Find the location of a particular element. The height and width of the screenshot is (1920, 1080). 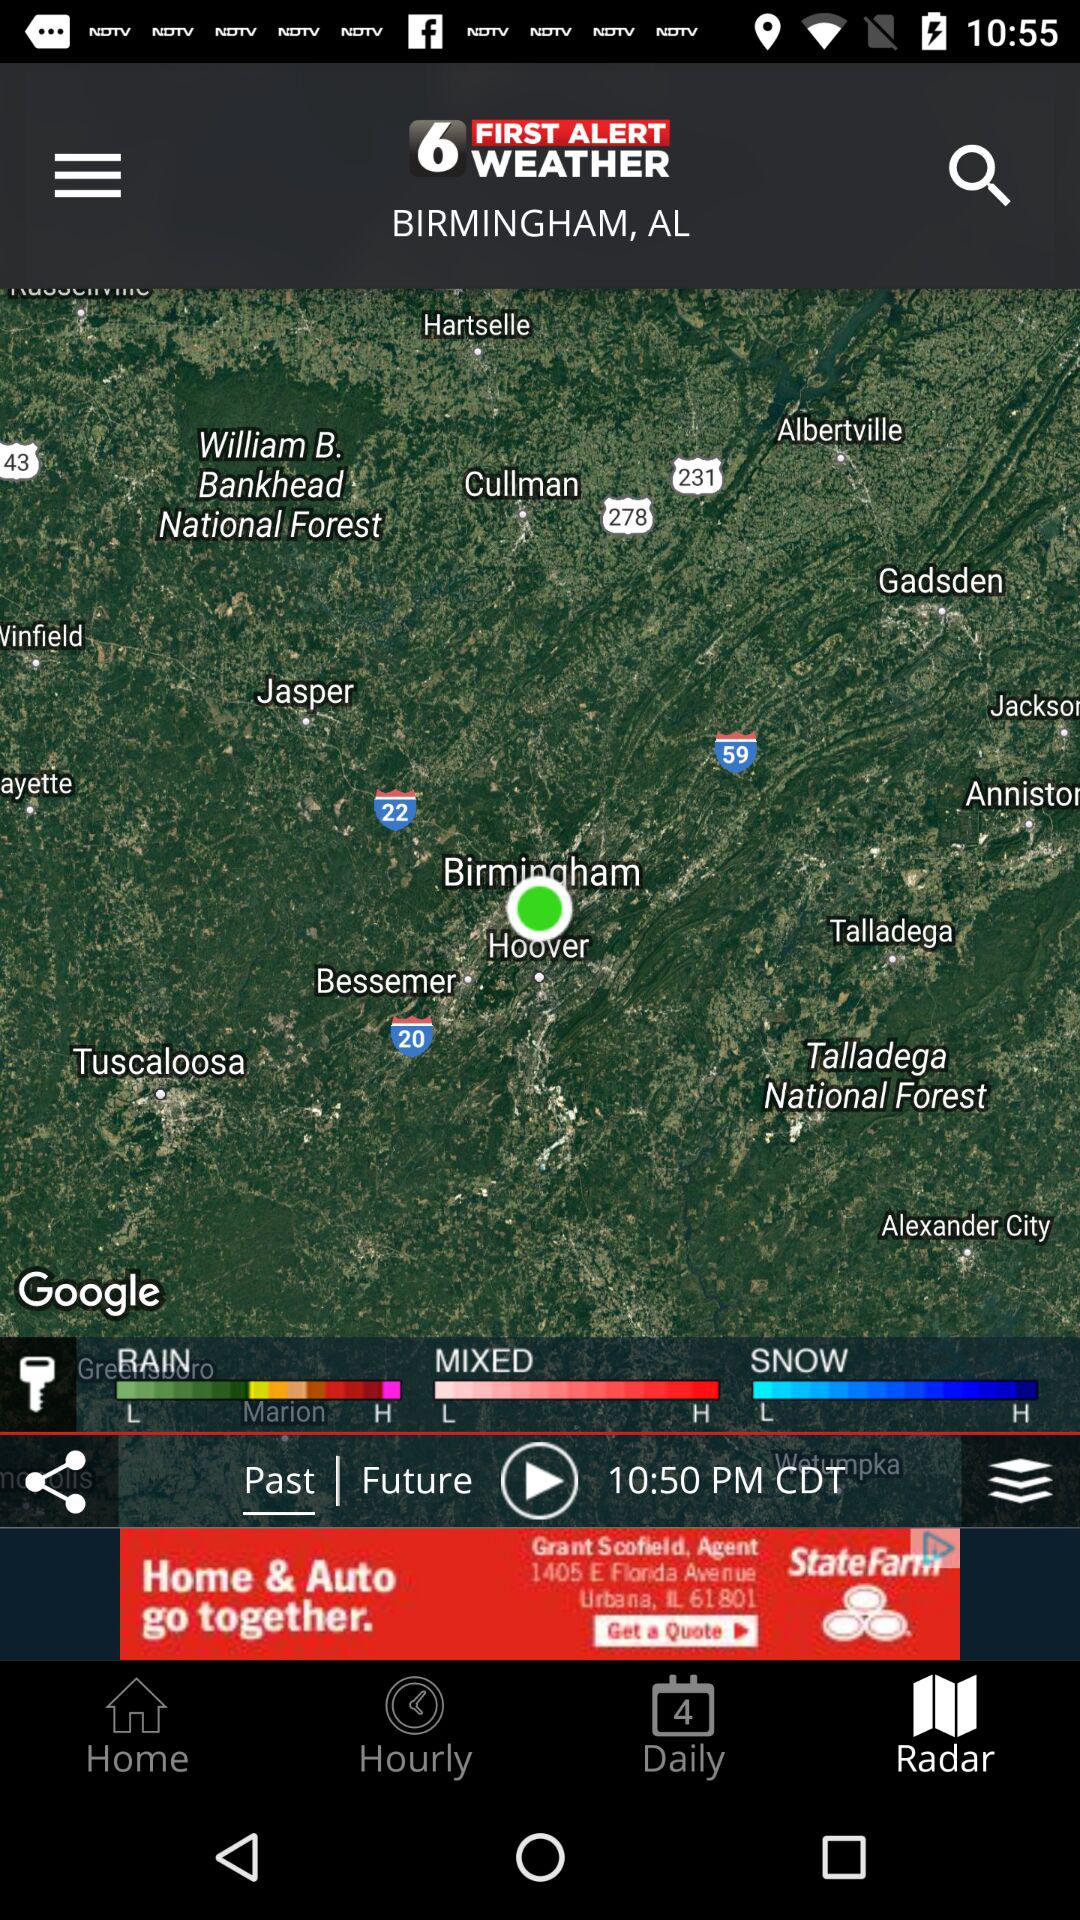

open the icon next to future icon is located at coordinates (539, 1480).